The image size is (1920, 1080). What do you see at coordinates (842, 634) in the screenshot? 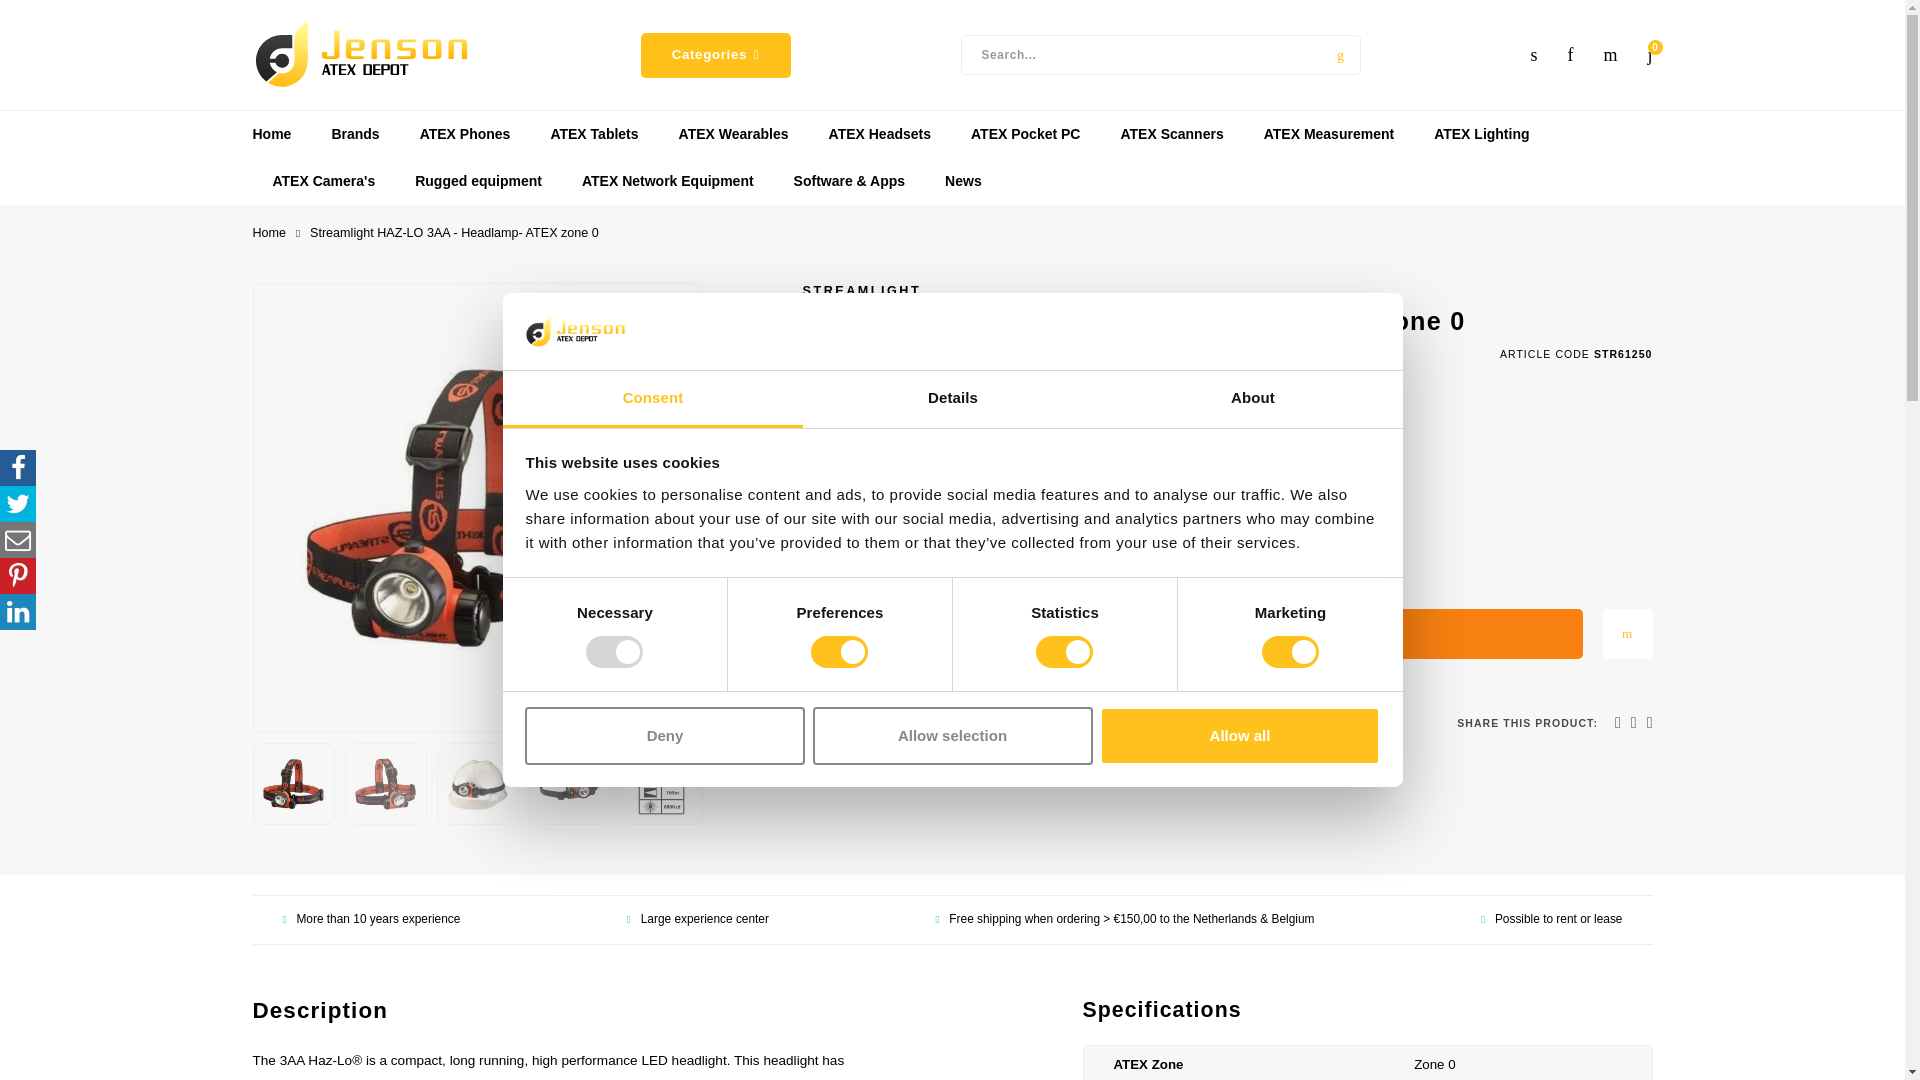
I see `1` at bounding box center [842, 634].